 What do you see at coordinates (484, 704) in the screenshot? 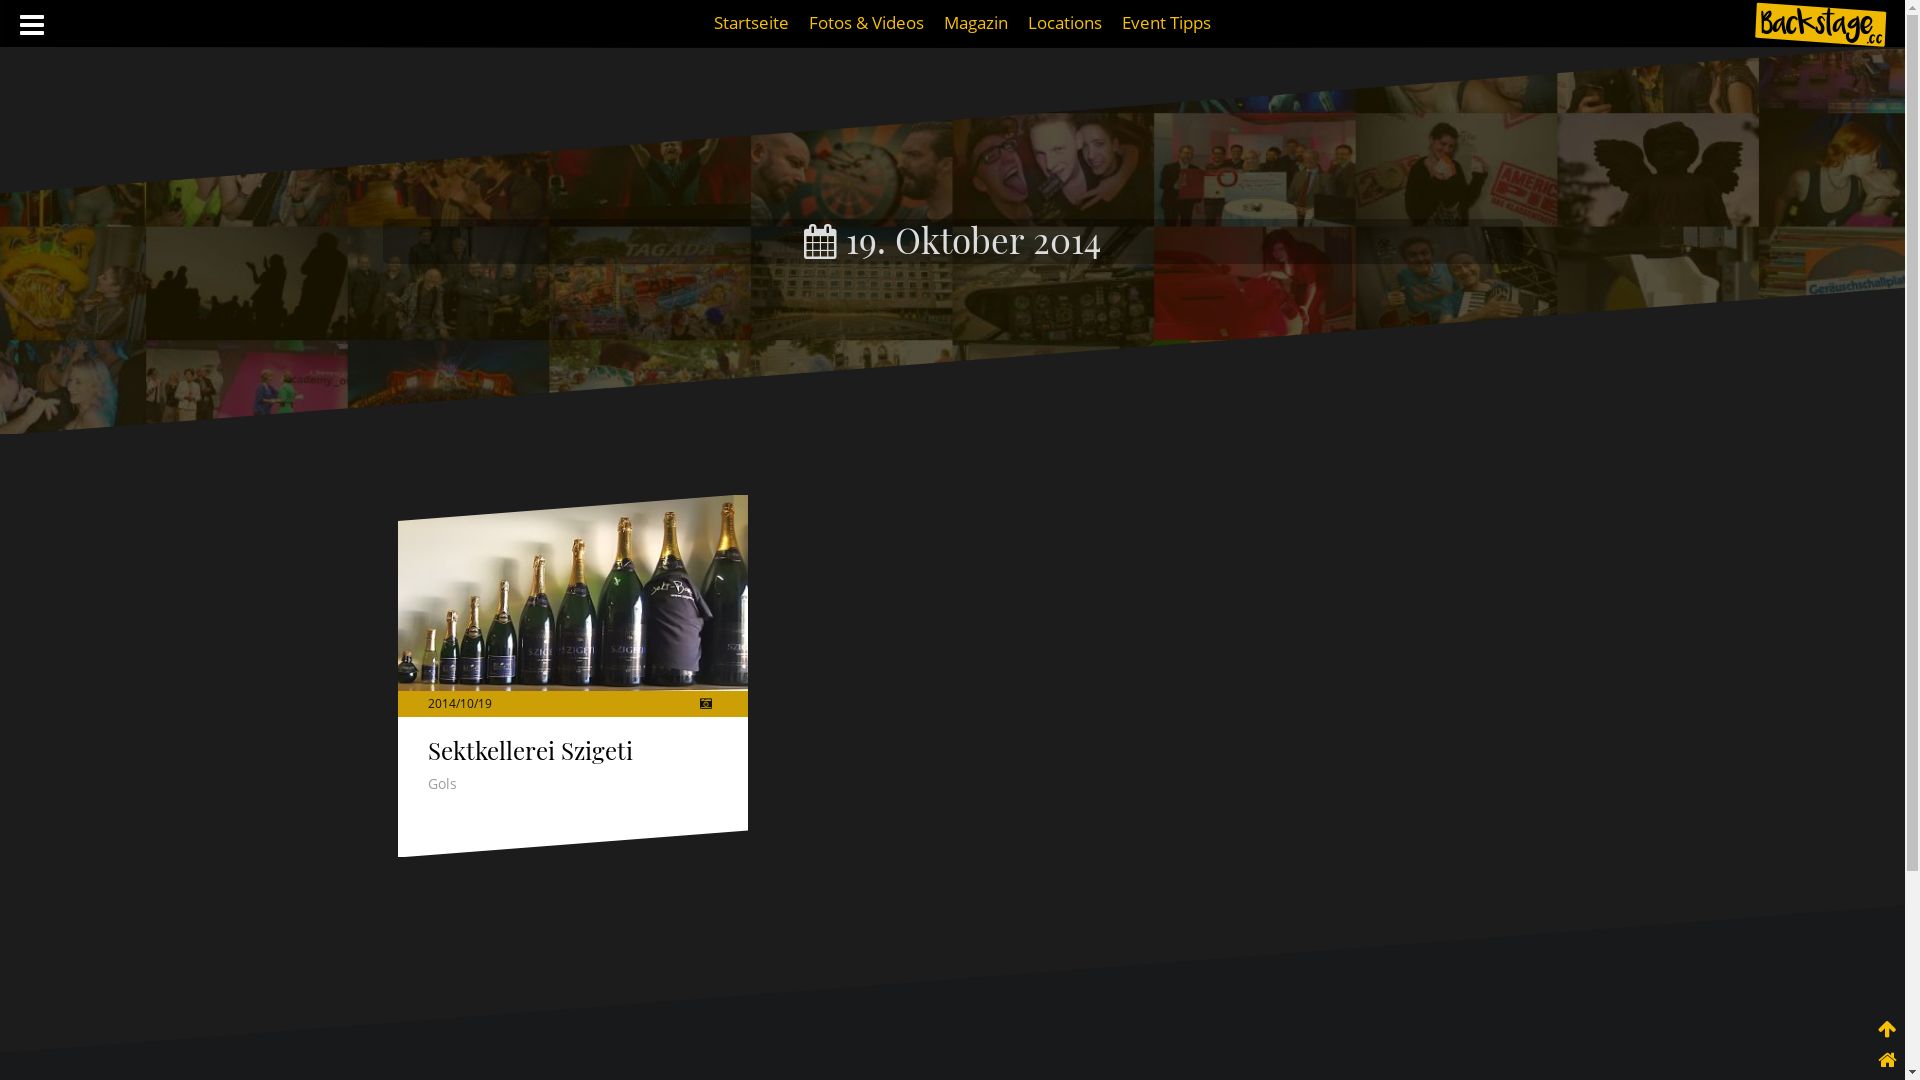
I see `19` at bounding box center [484, 704].